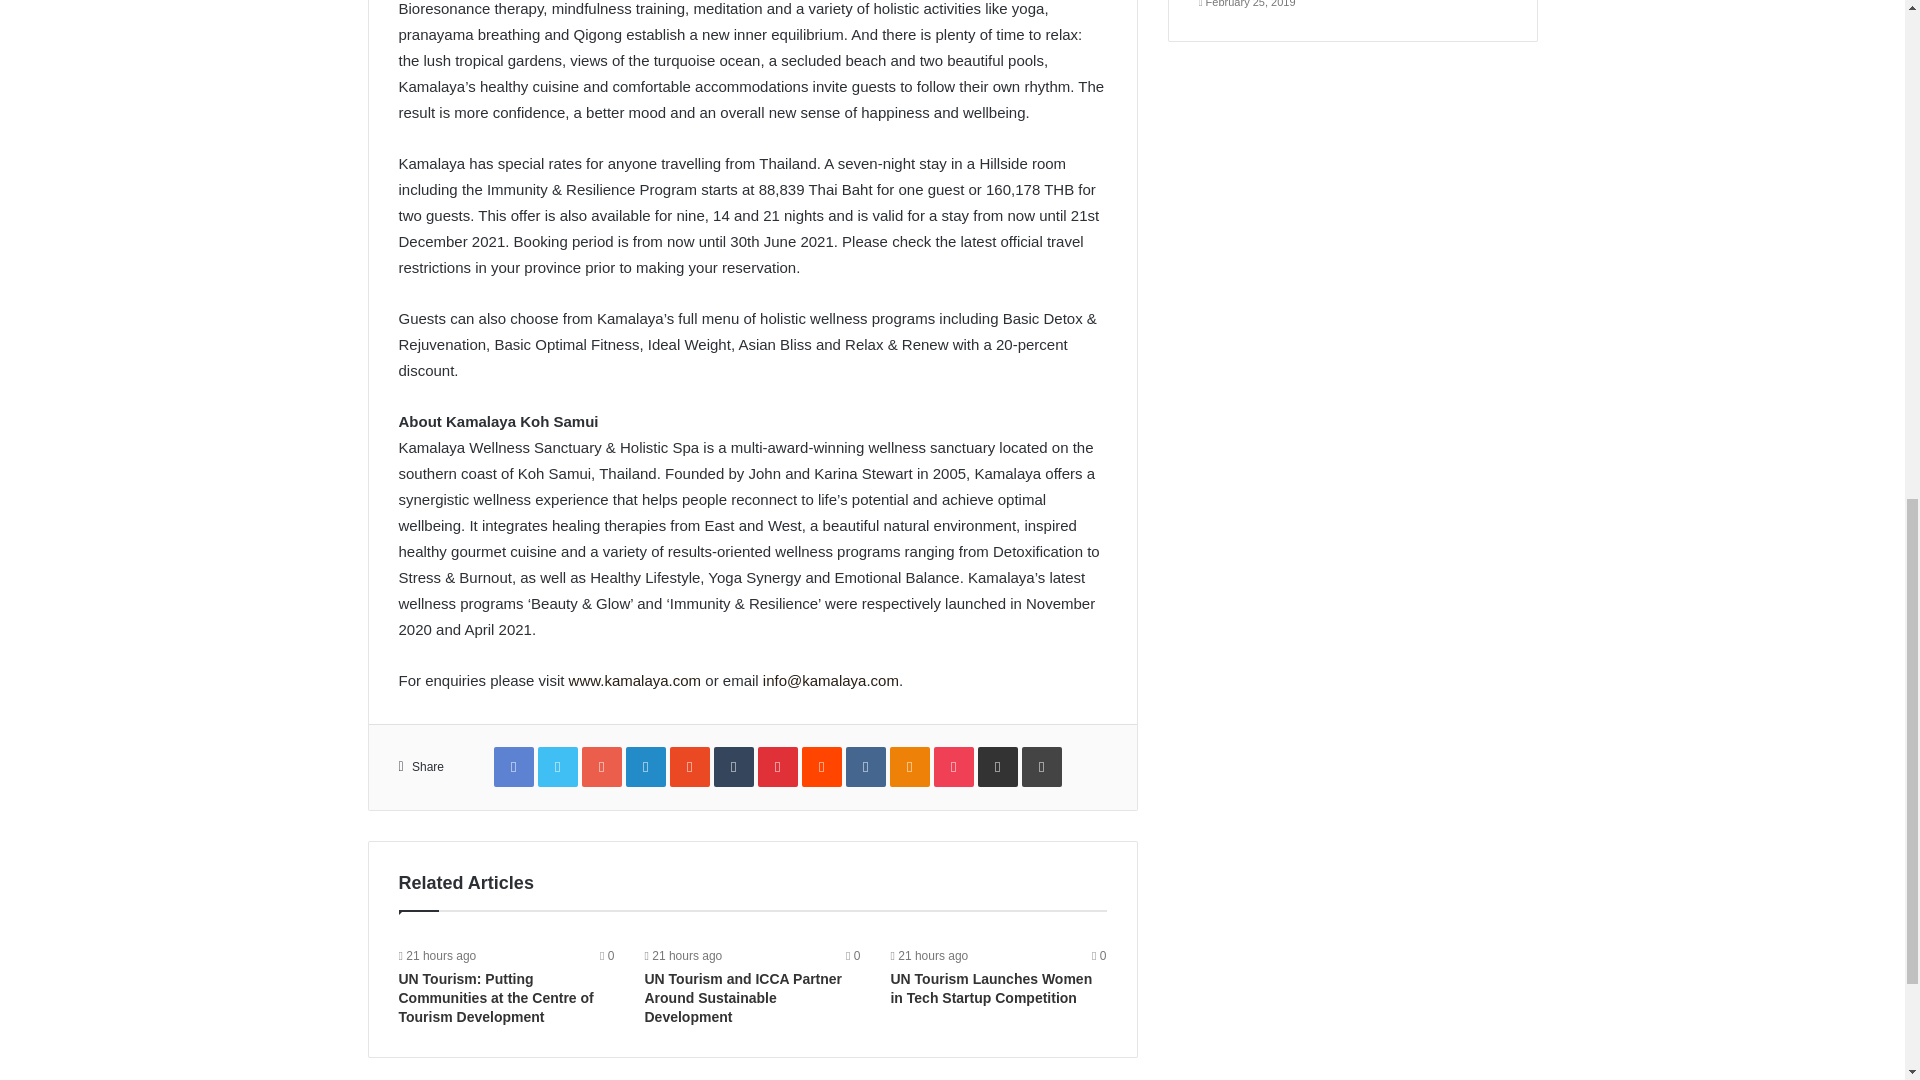 The height and width of the screenshot is (1080, 1920). Describe the element at coordinates (742, 997) in the screenshot. I see `UN Tourism and ICCA Partner Around Sustainable Development` at that location.